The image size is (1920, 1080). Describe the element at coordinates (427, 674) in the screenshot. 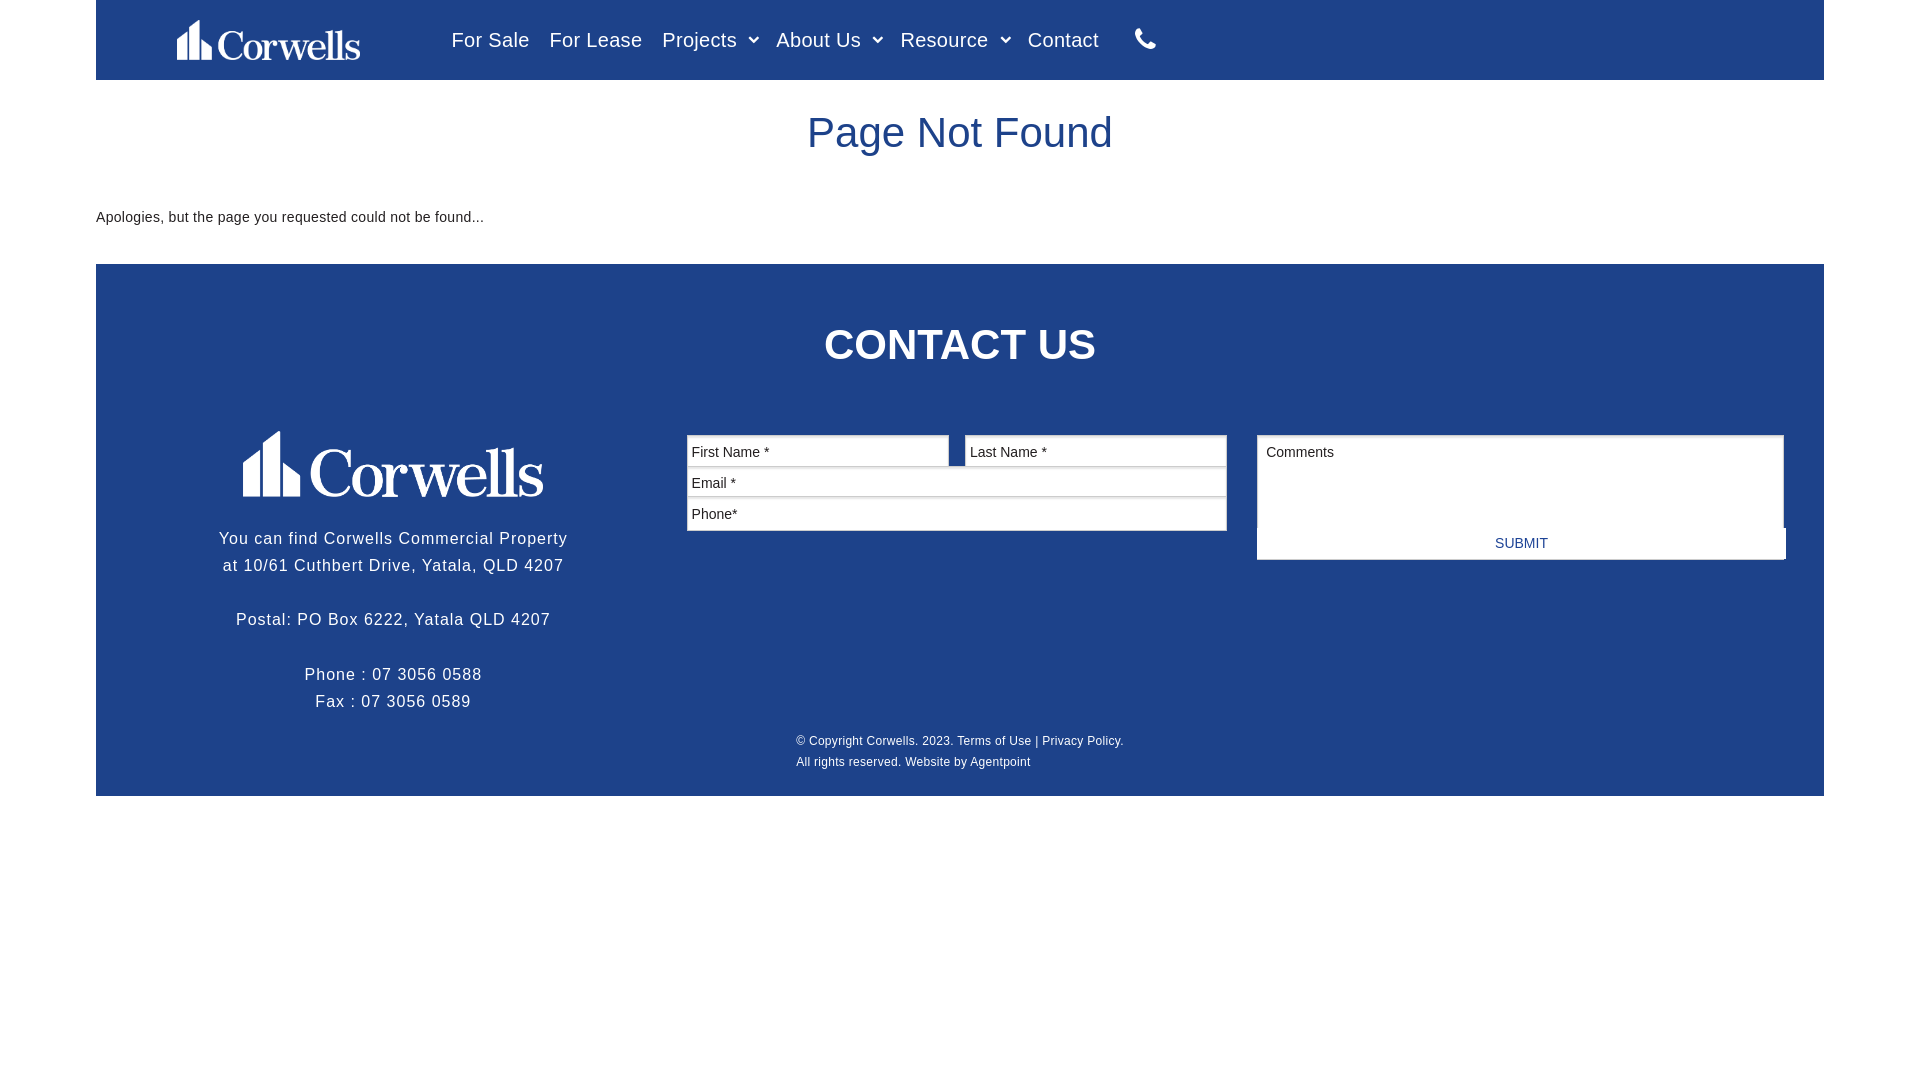

I see `07 3056 0588` at that location.